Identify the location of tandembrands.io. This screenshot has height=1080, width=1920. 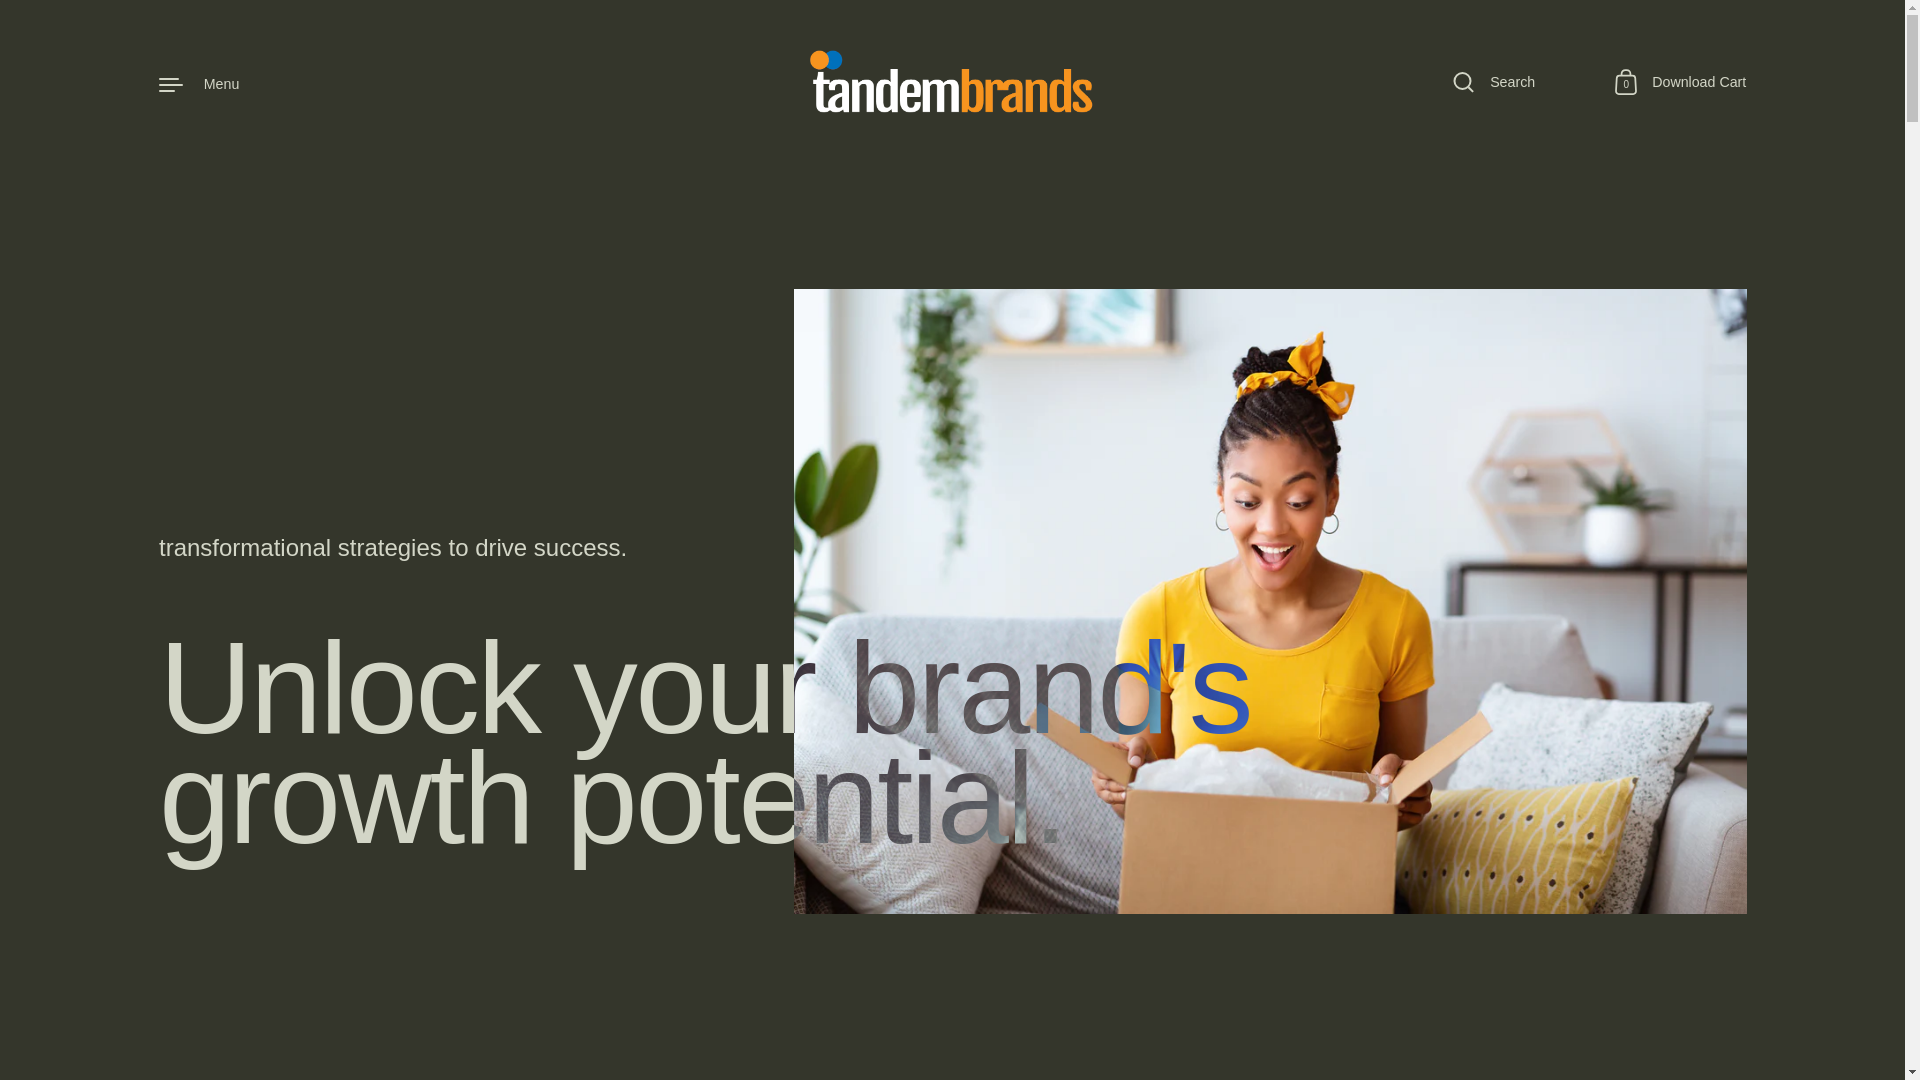
(1680, 84).